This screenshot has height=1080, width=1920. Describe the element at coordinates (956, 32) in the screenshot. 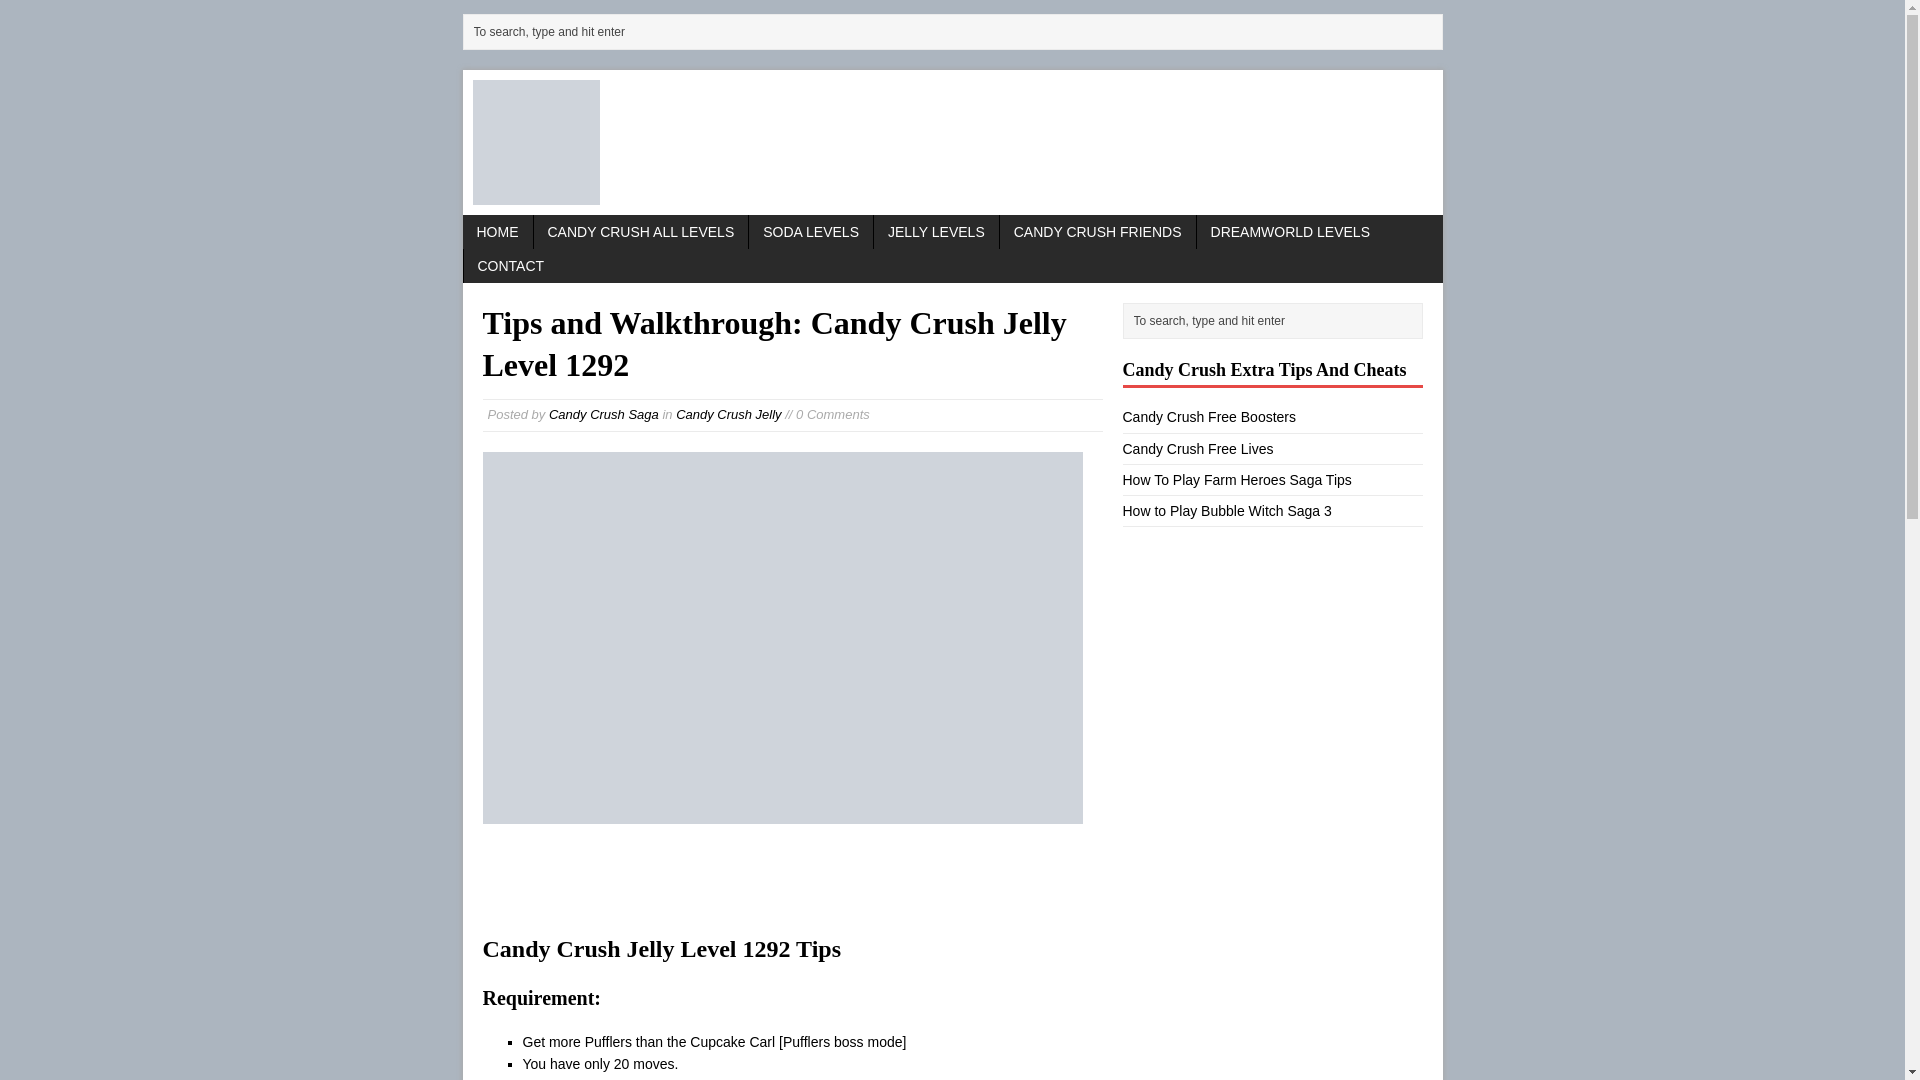

I see `To search, type and hit enter` at that location.